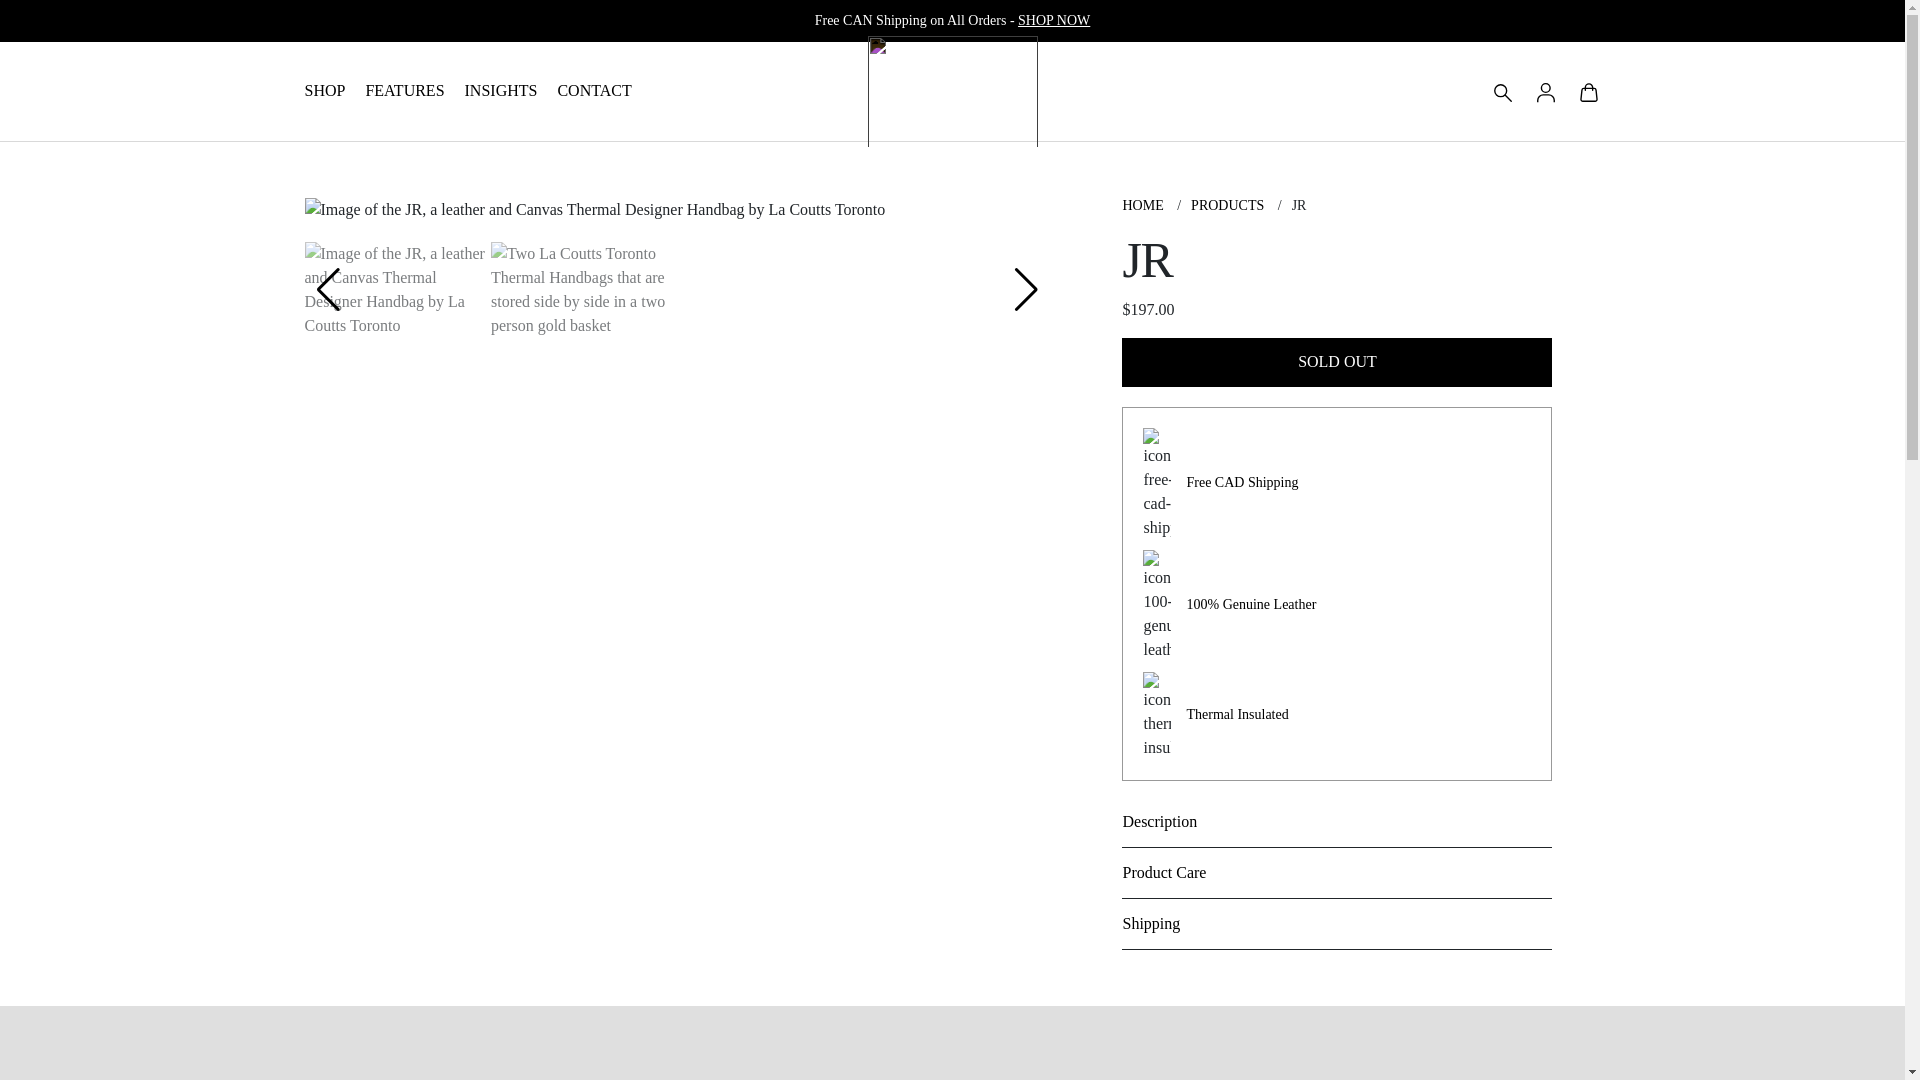  I want to click on PRODUCTS, so click(1226, 204).